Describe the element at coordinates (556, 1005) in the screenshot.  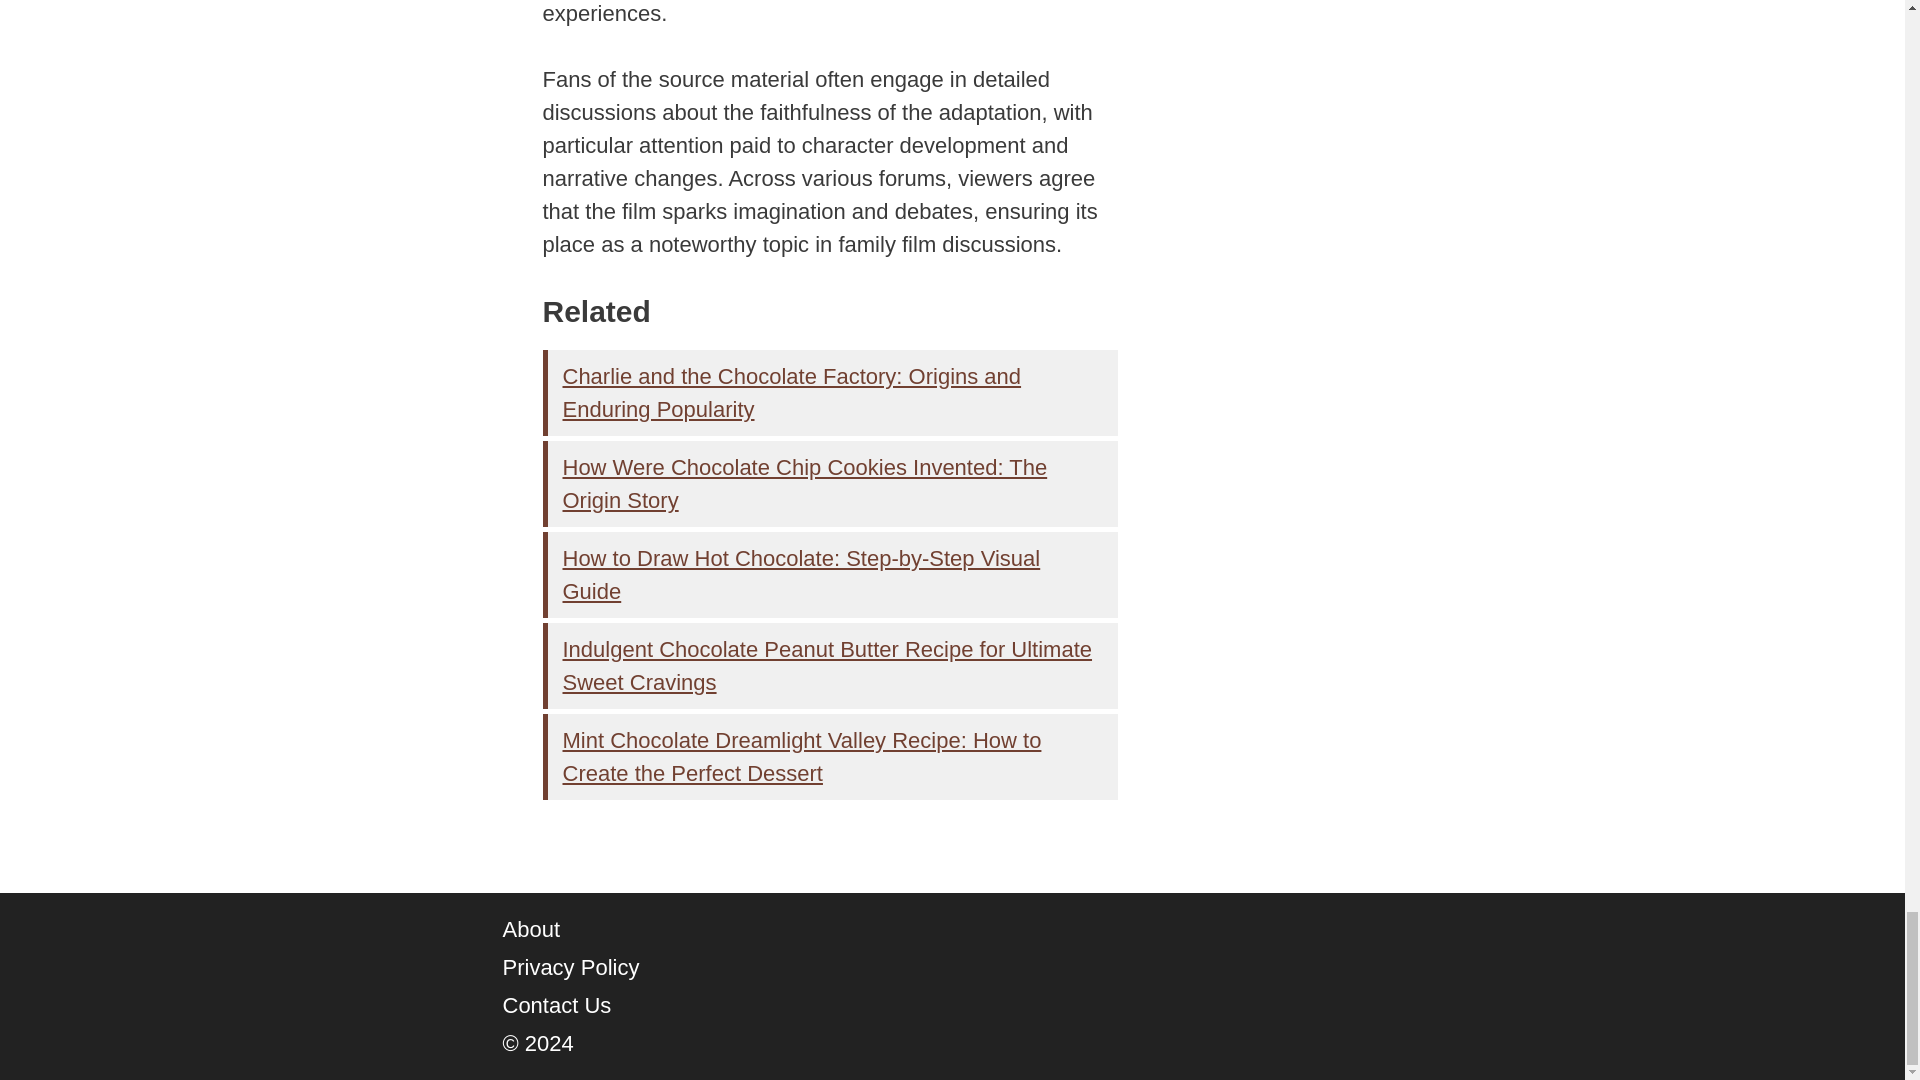
I see `Contact Us` at that location.